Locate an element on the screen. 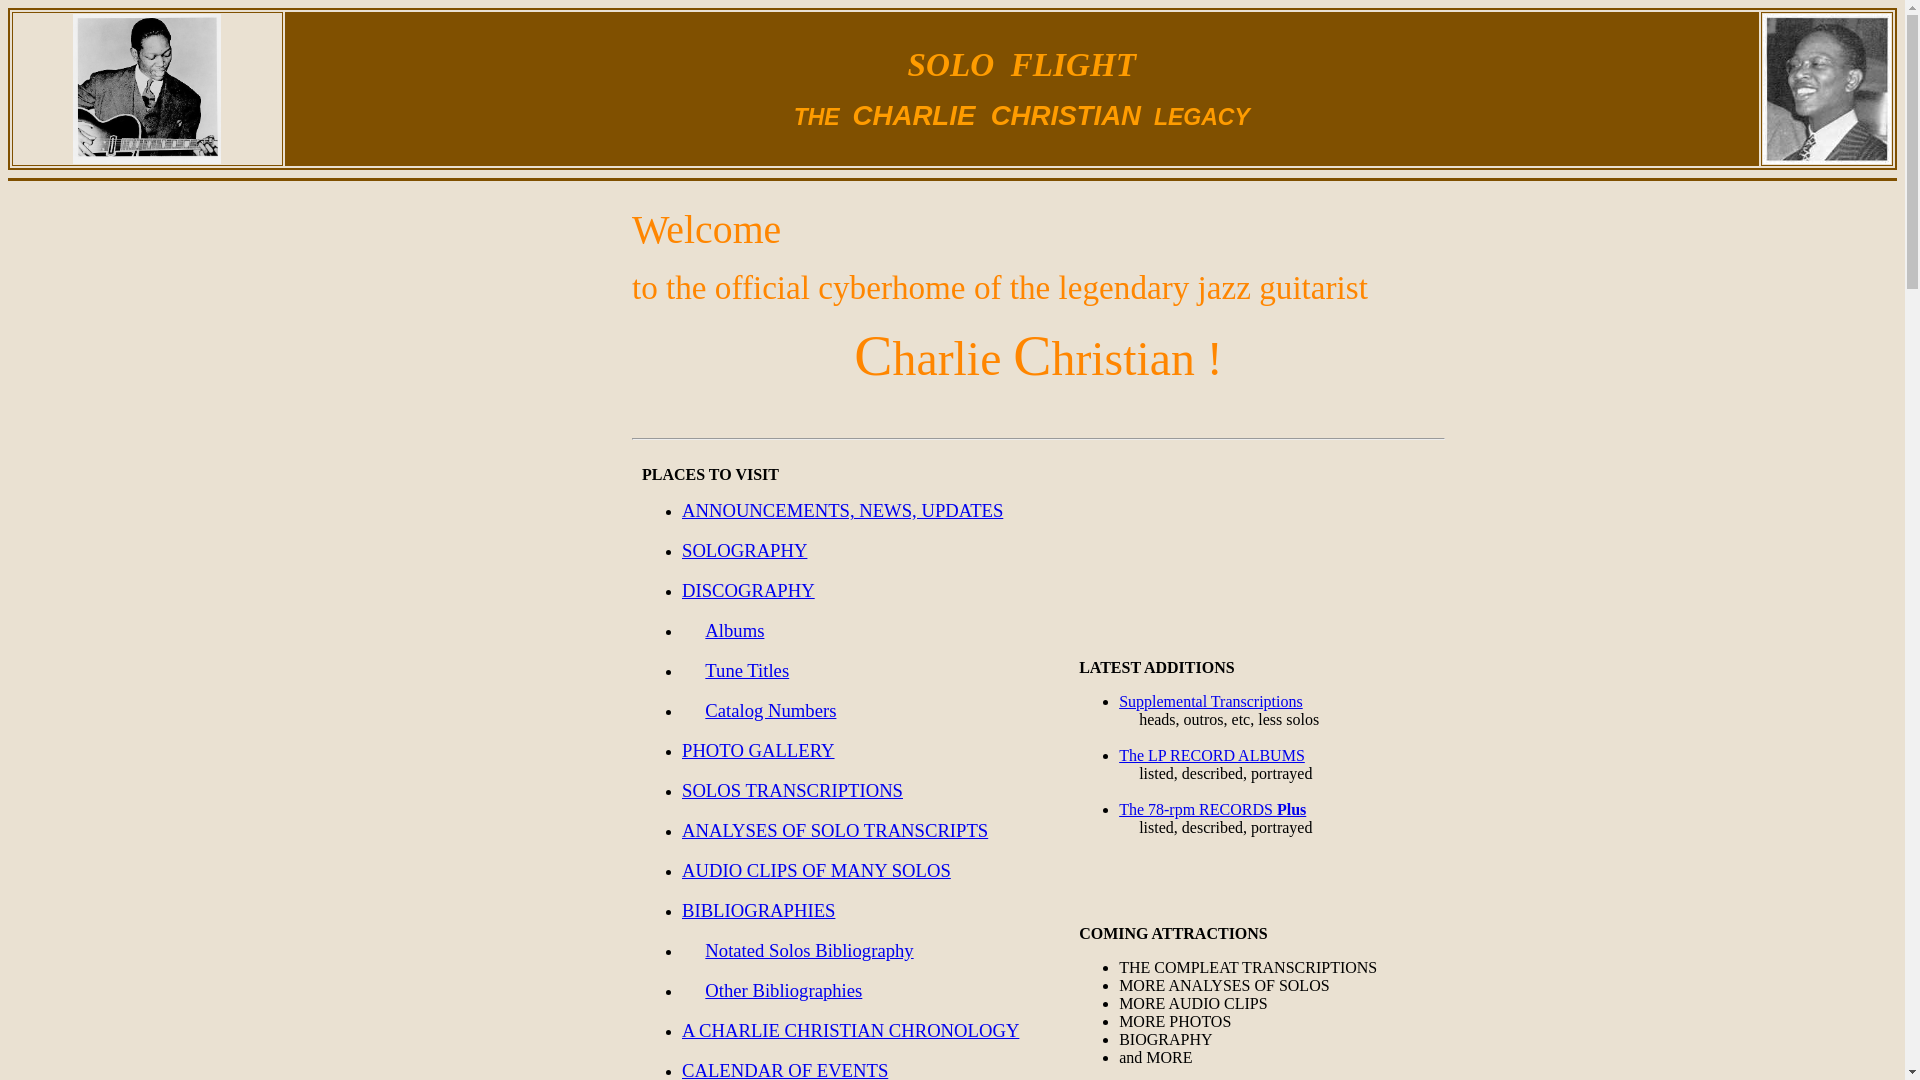 Image resolution: width=1920 pixels, height=1080 pixels. SOLOGRAPHY is located at coordinates (744, 552).